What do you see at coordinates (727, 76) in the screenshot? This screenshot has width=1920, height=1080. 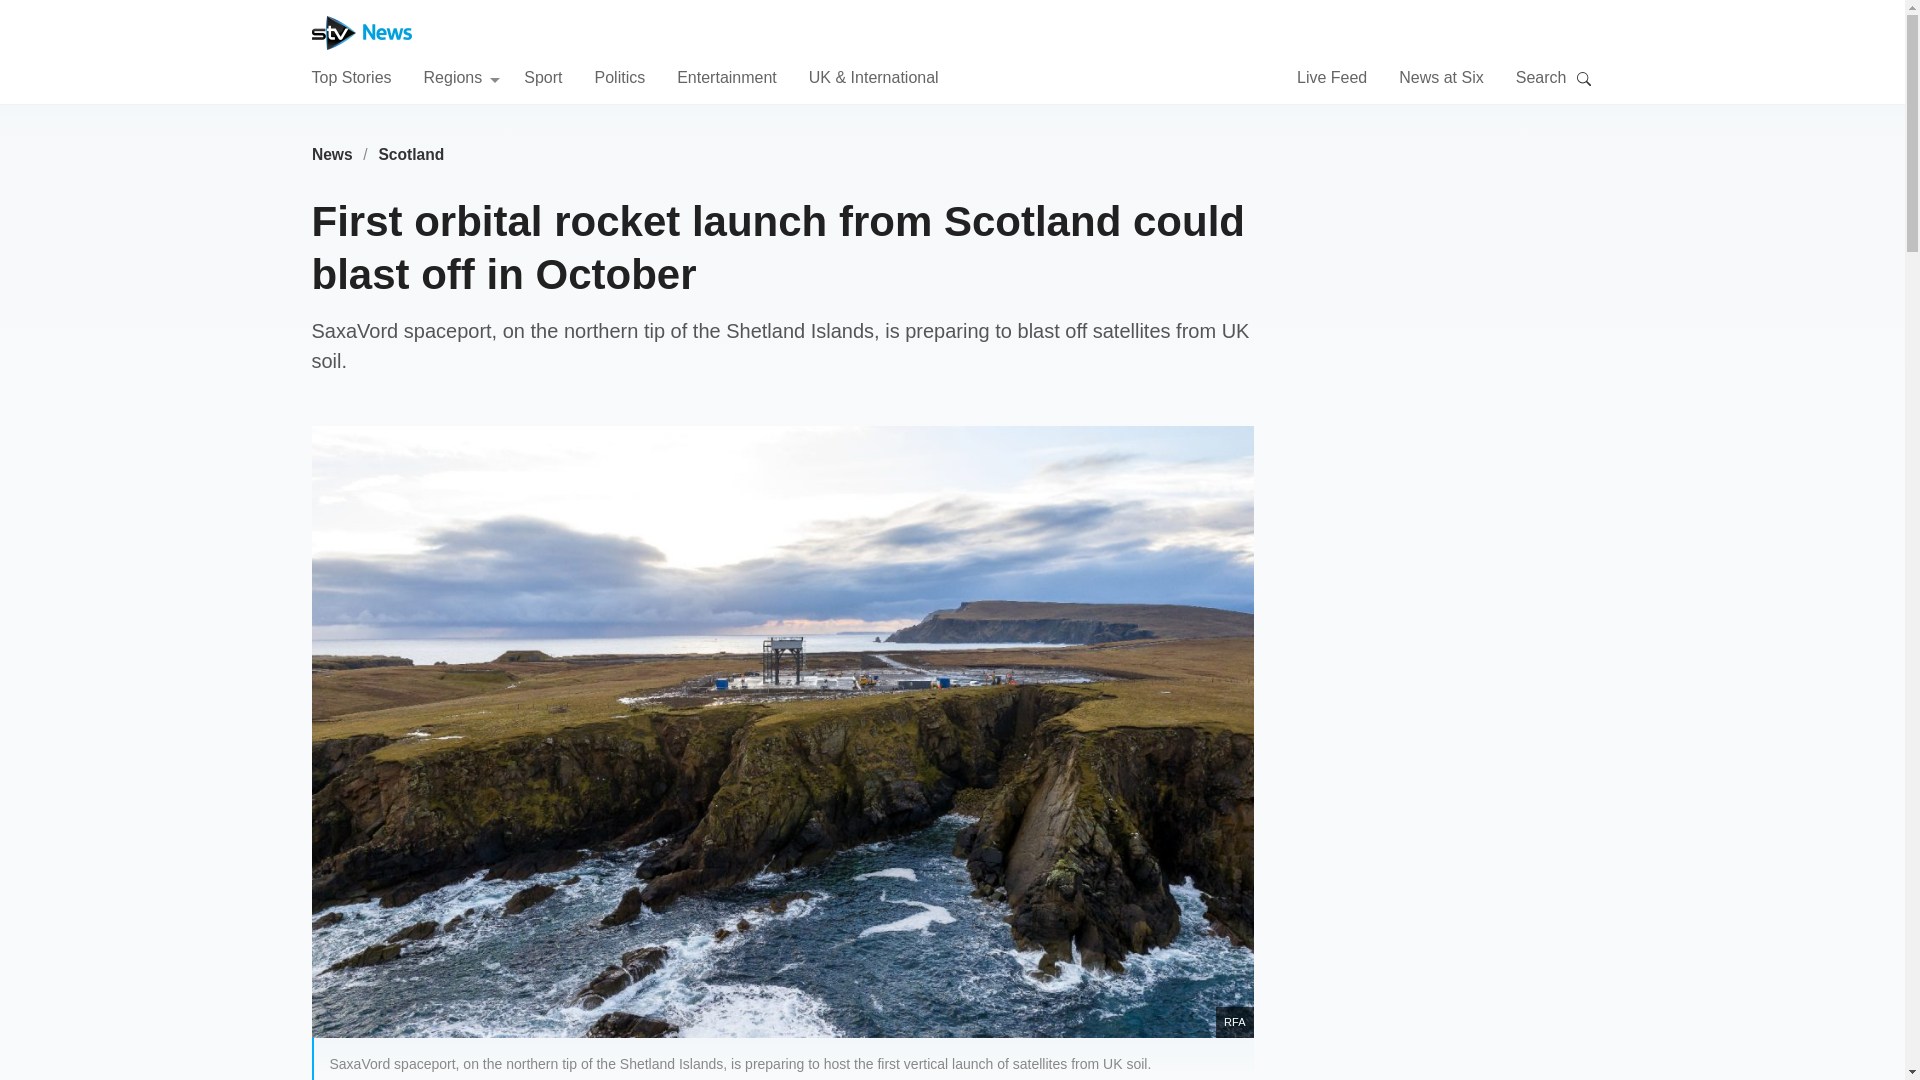 I see `Entertainment` at bounding box center [727, 76].